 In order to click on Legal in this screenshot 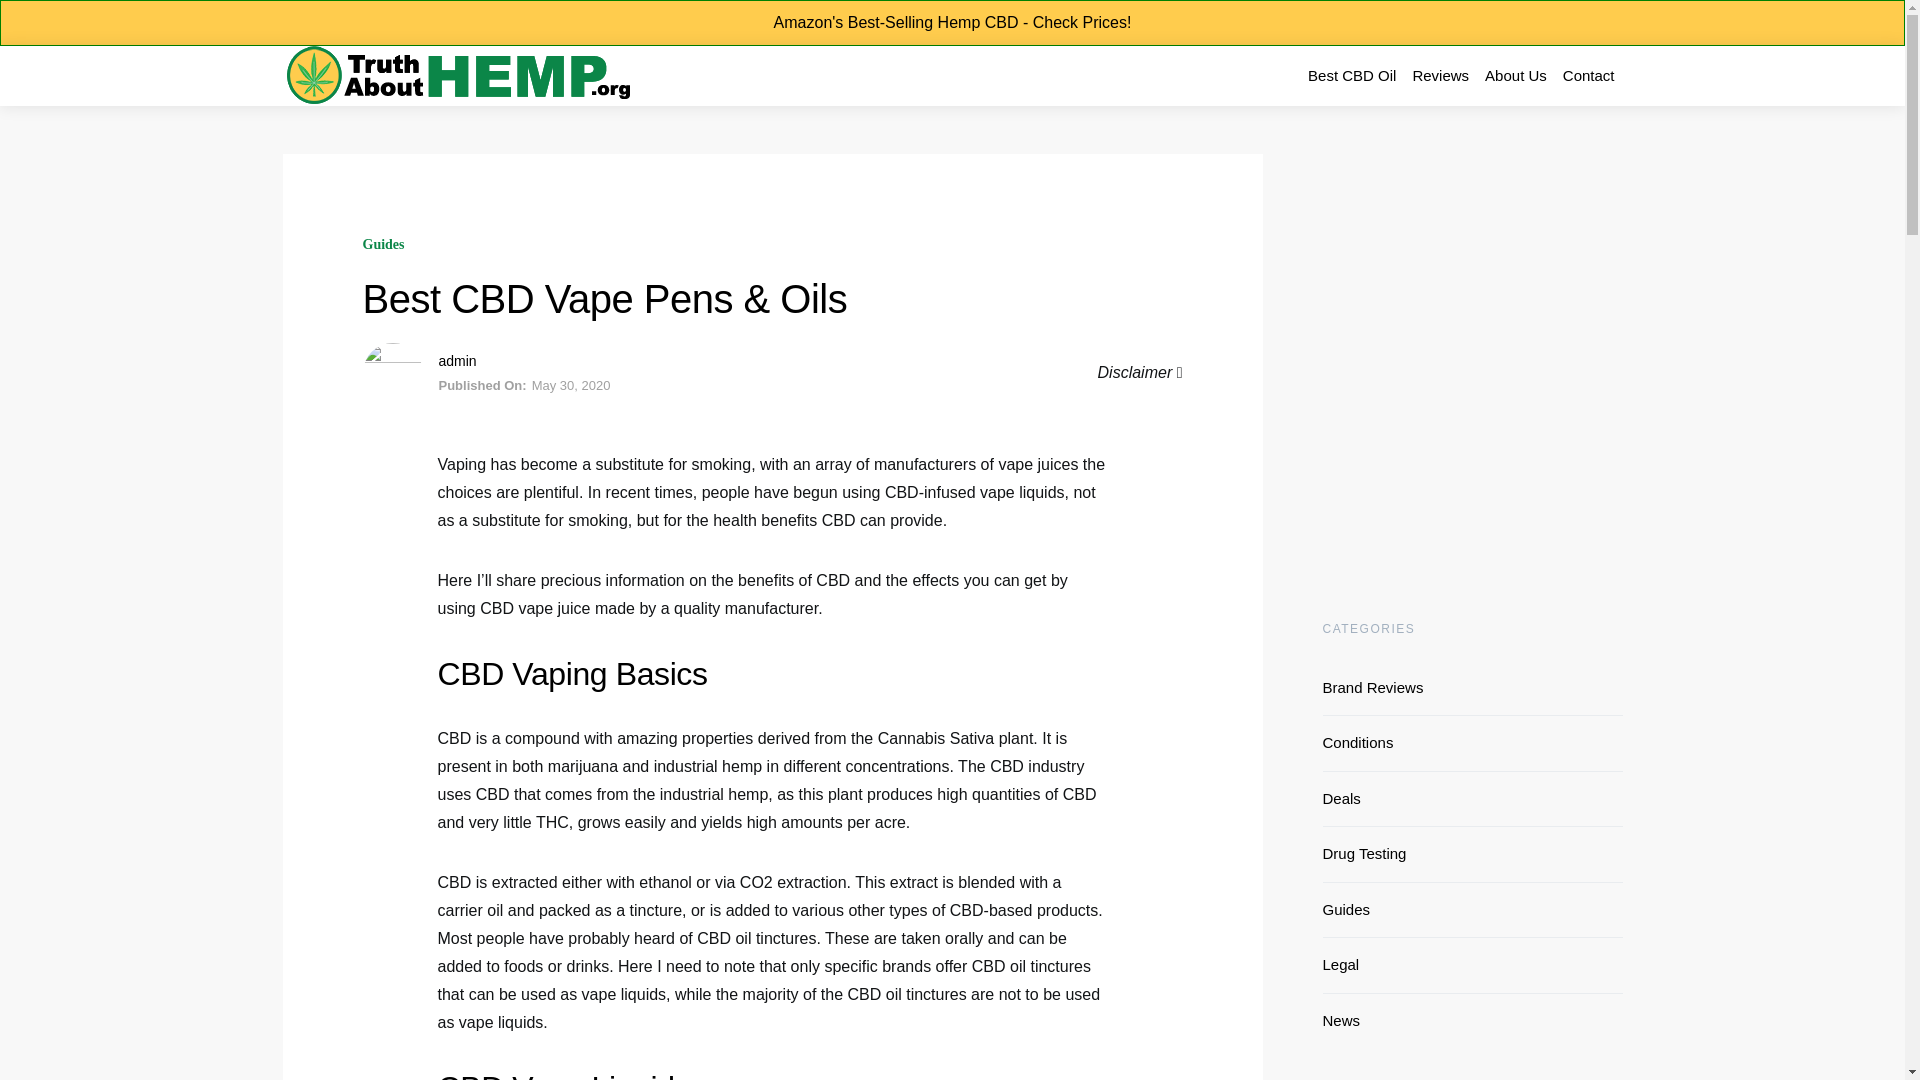, I will do `click(1345, 965)`.